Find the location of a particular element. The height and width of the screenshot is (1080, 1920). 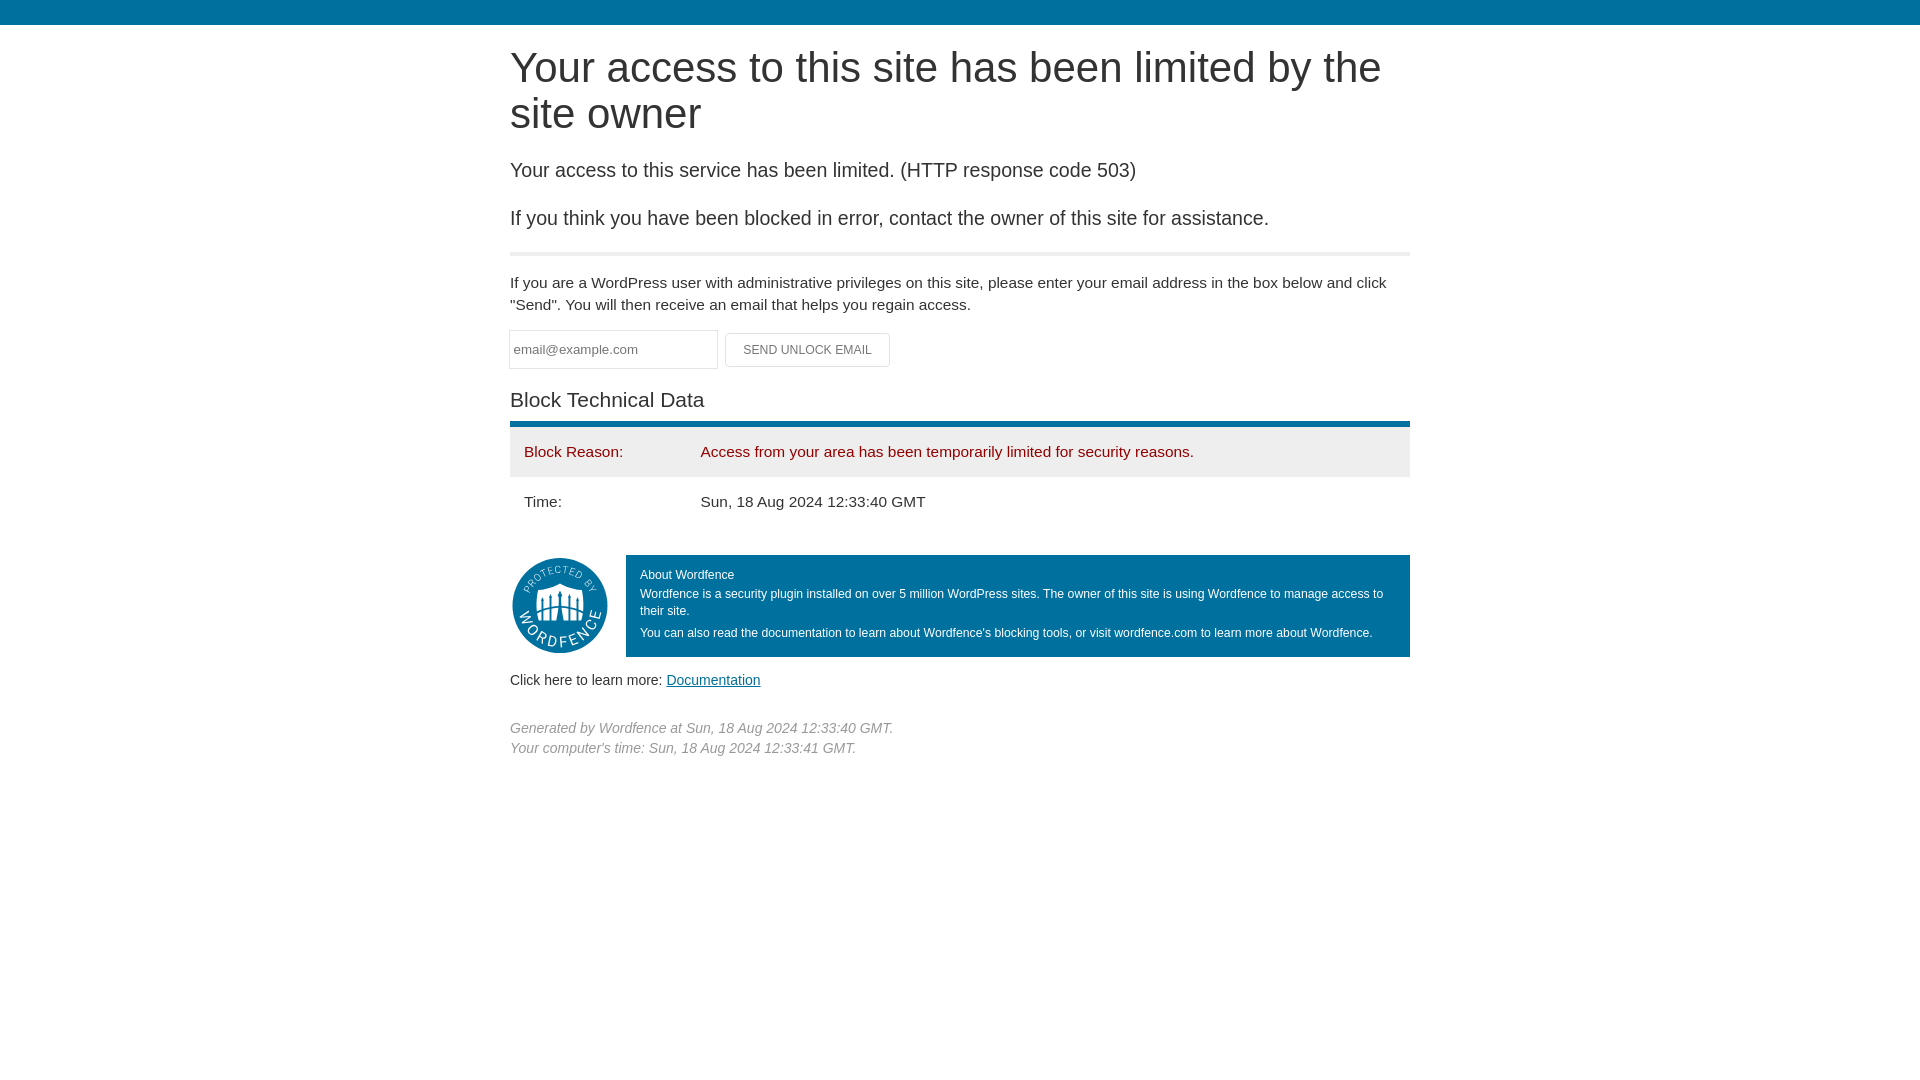

Send Unlock Email is located at coordinates (808, 350).